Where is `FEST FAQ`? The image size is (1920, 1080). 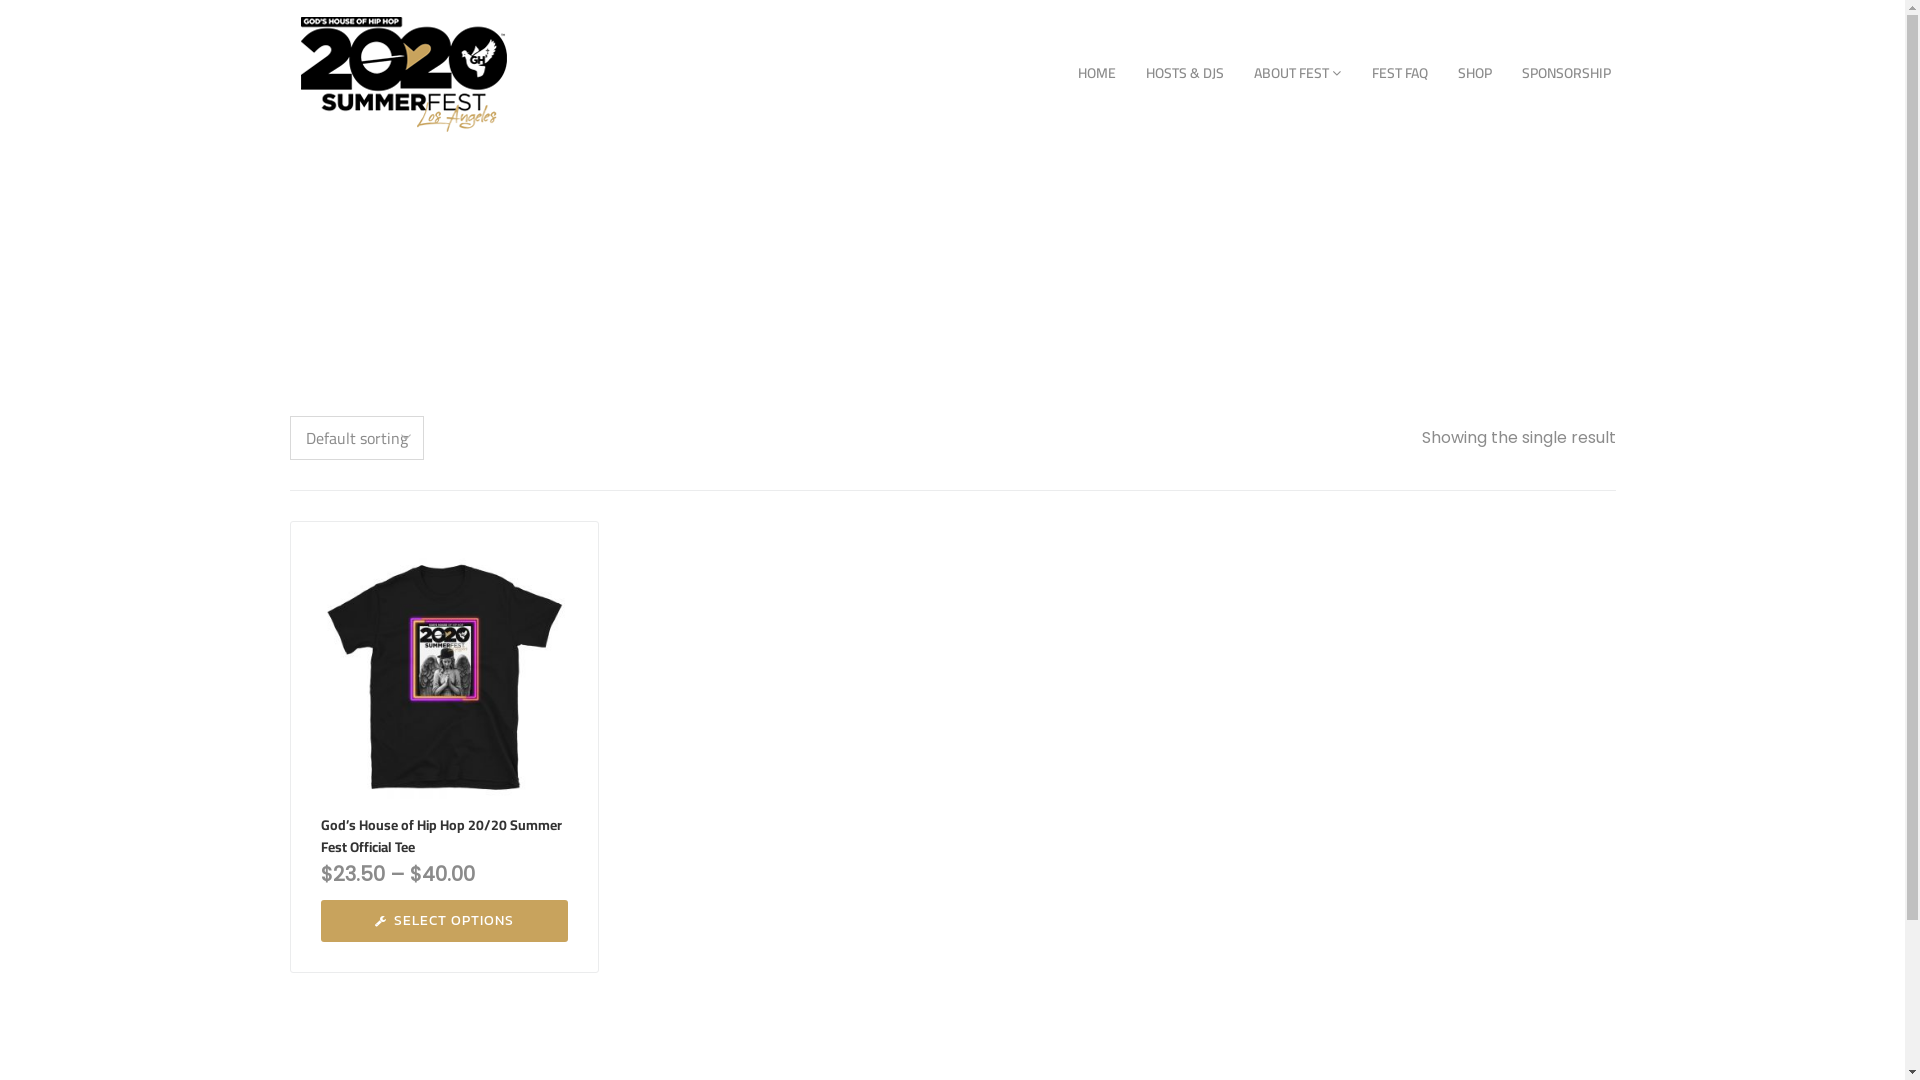 FEST FAQ is located at coordinates (1399, 74).